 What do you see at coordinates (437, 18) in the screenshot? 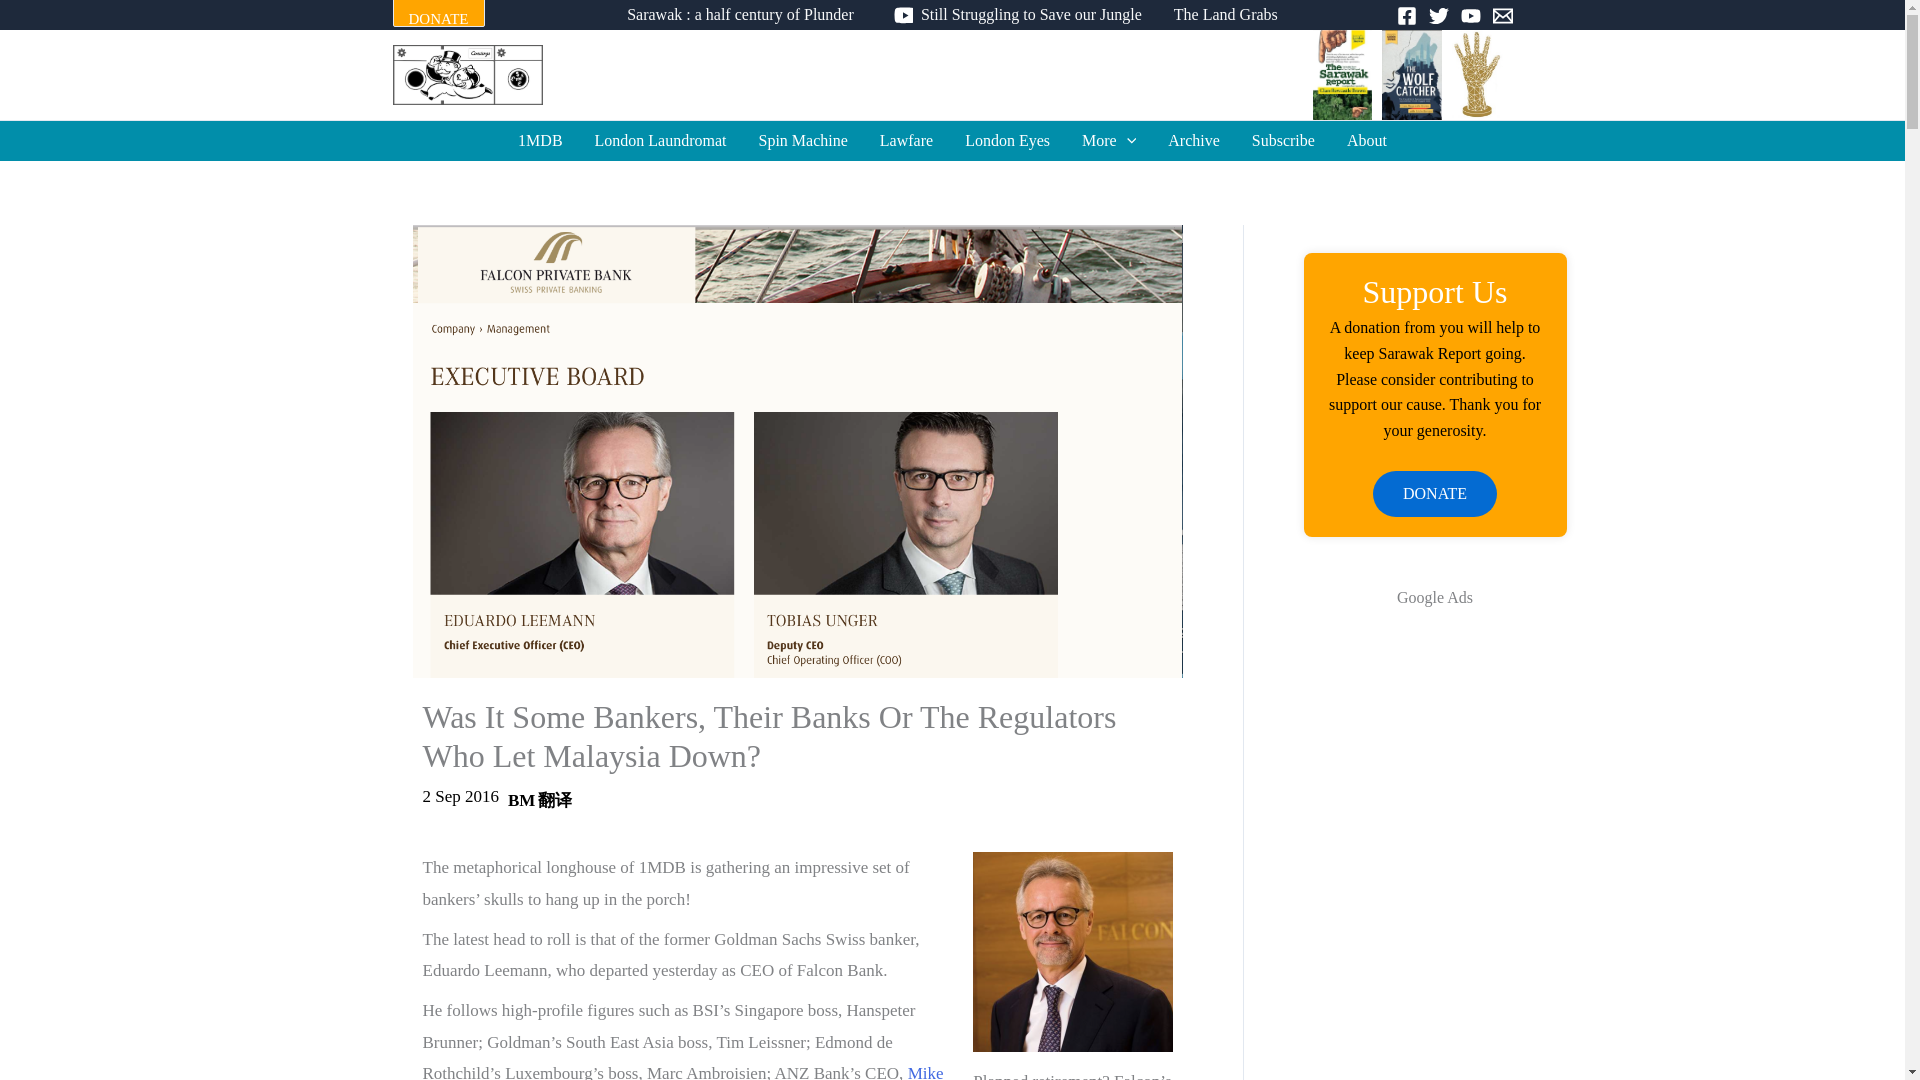
I see `DONATE` at bounding box center [437, 18].